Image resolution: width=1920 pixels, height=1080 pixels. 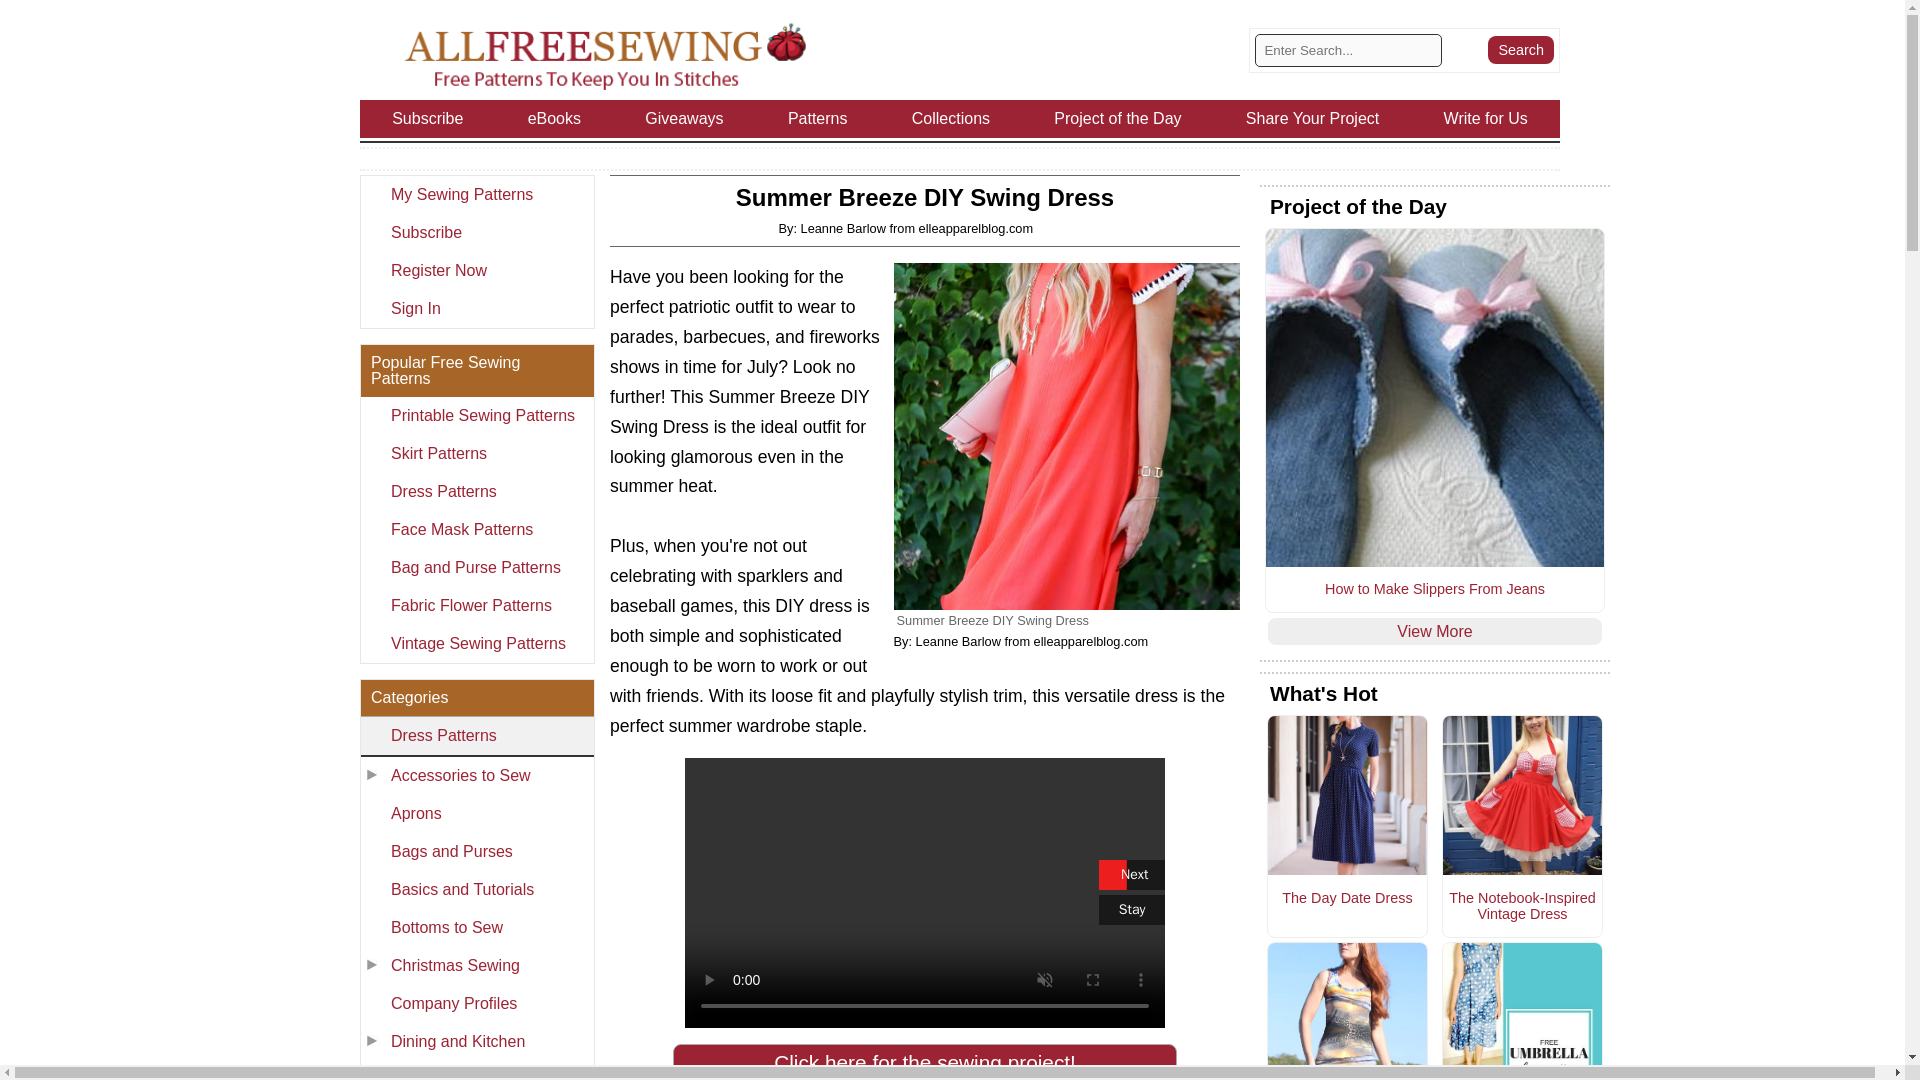 What do you see at coordinates (476, 309) in the screenshot?
I see `Sign In` at bounding box center [476, 309].